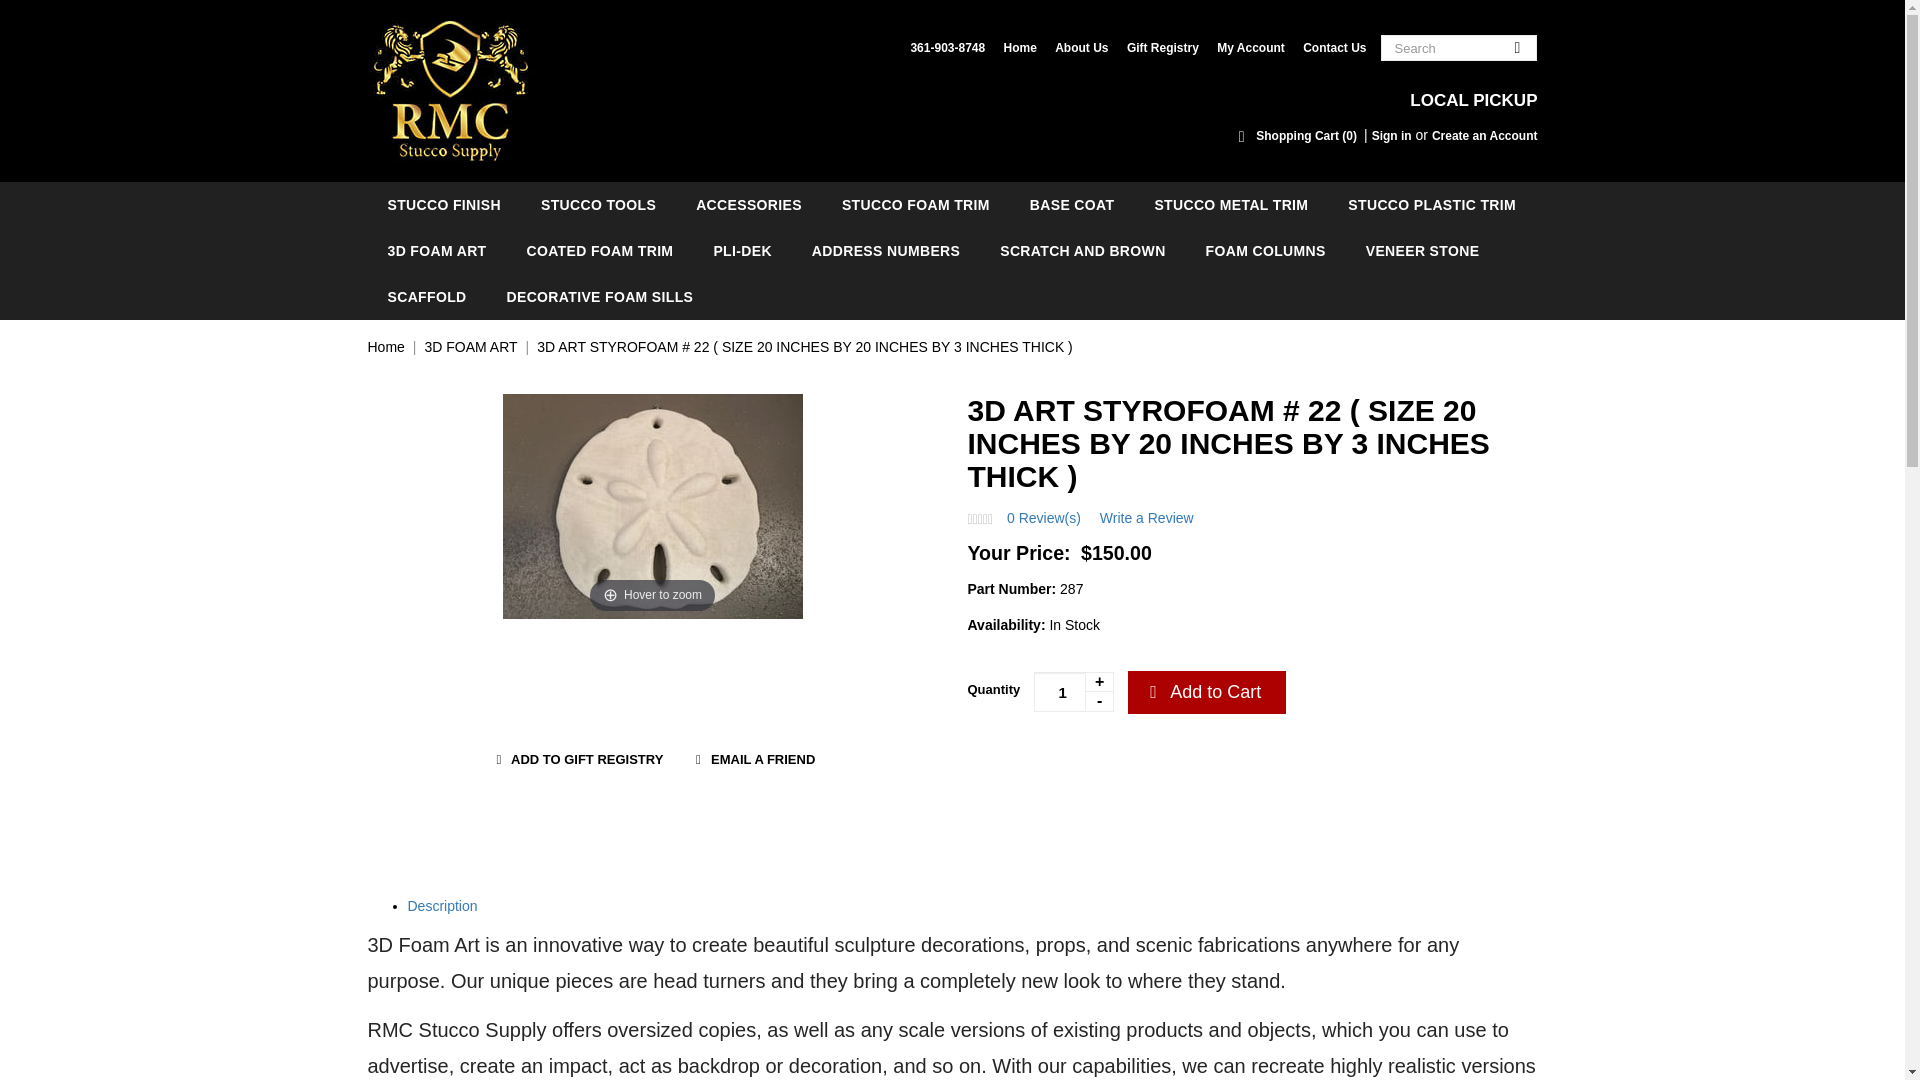 The image size is (1920, 1080). Describe the element at coordinates (600, 250) in the screenshot. I see `COATED FOAM TRIM` at that location.